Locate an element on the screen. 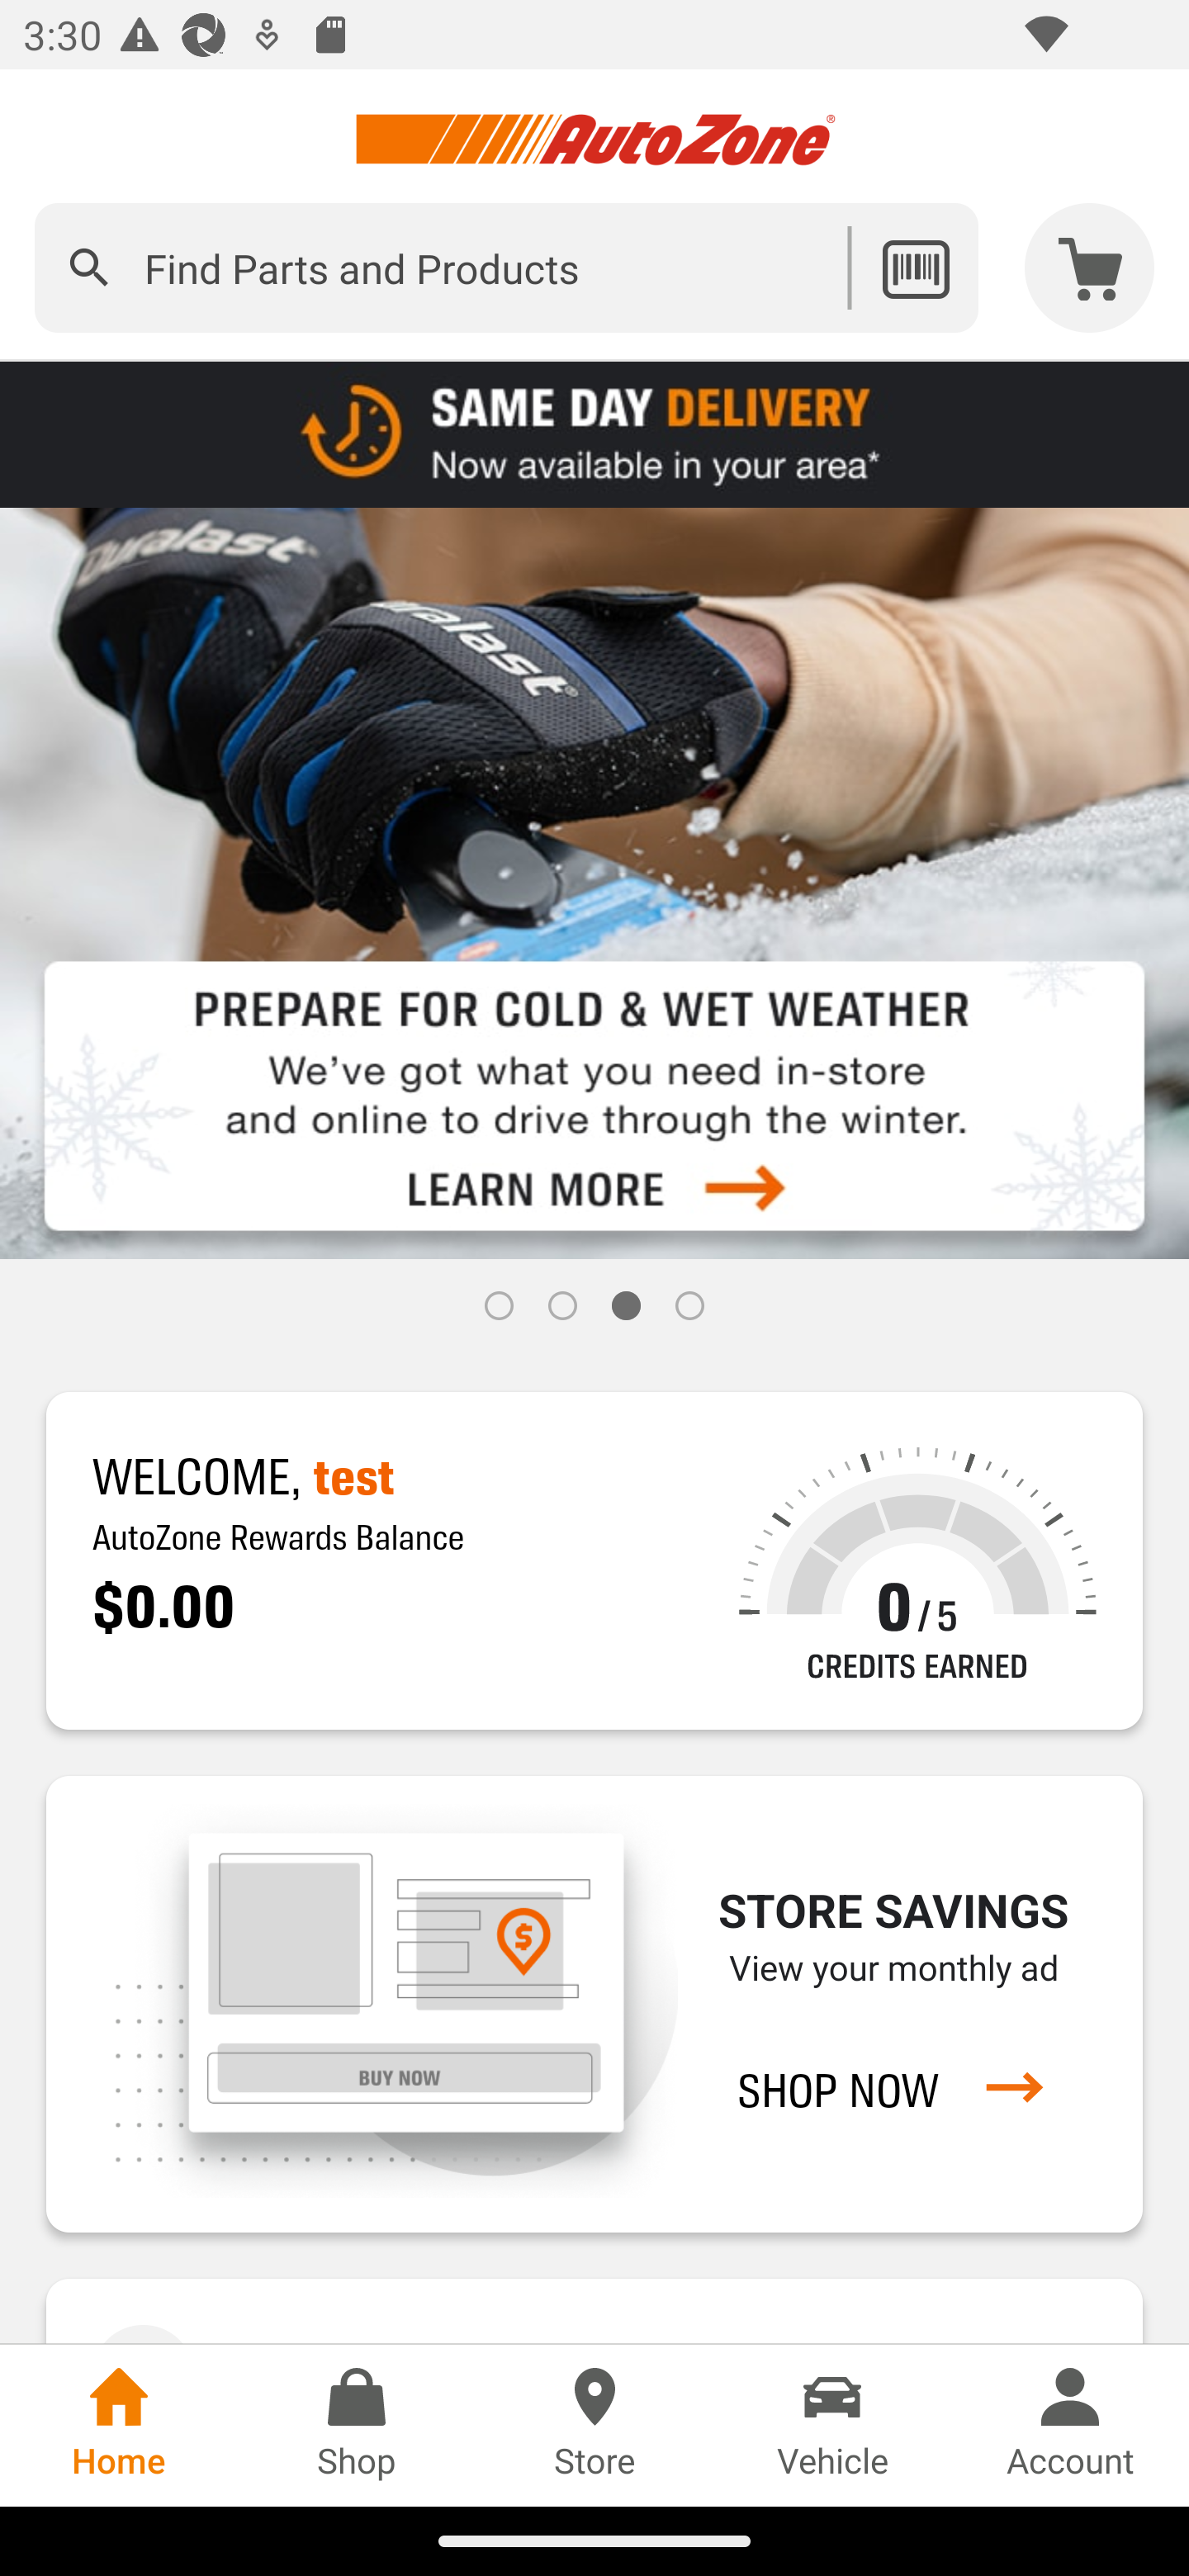 This screenshot has width=1189, height=2576. Home is located at coordinates (119, 2425).